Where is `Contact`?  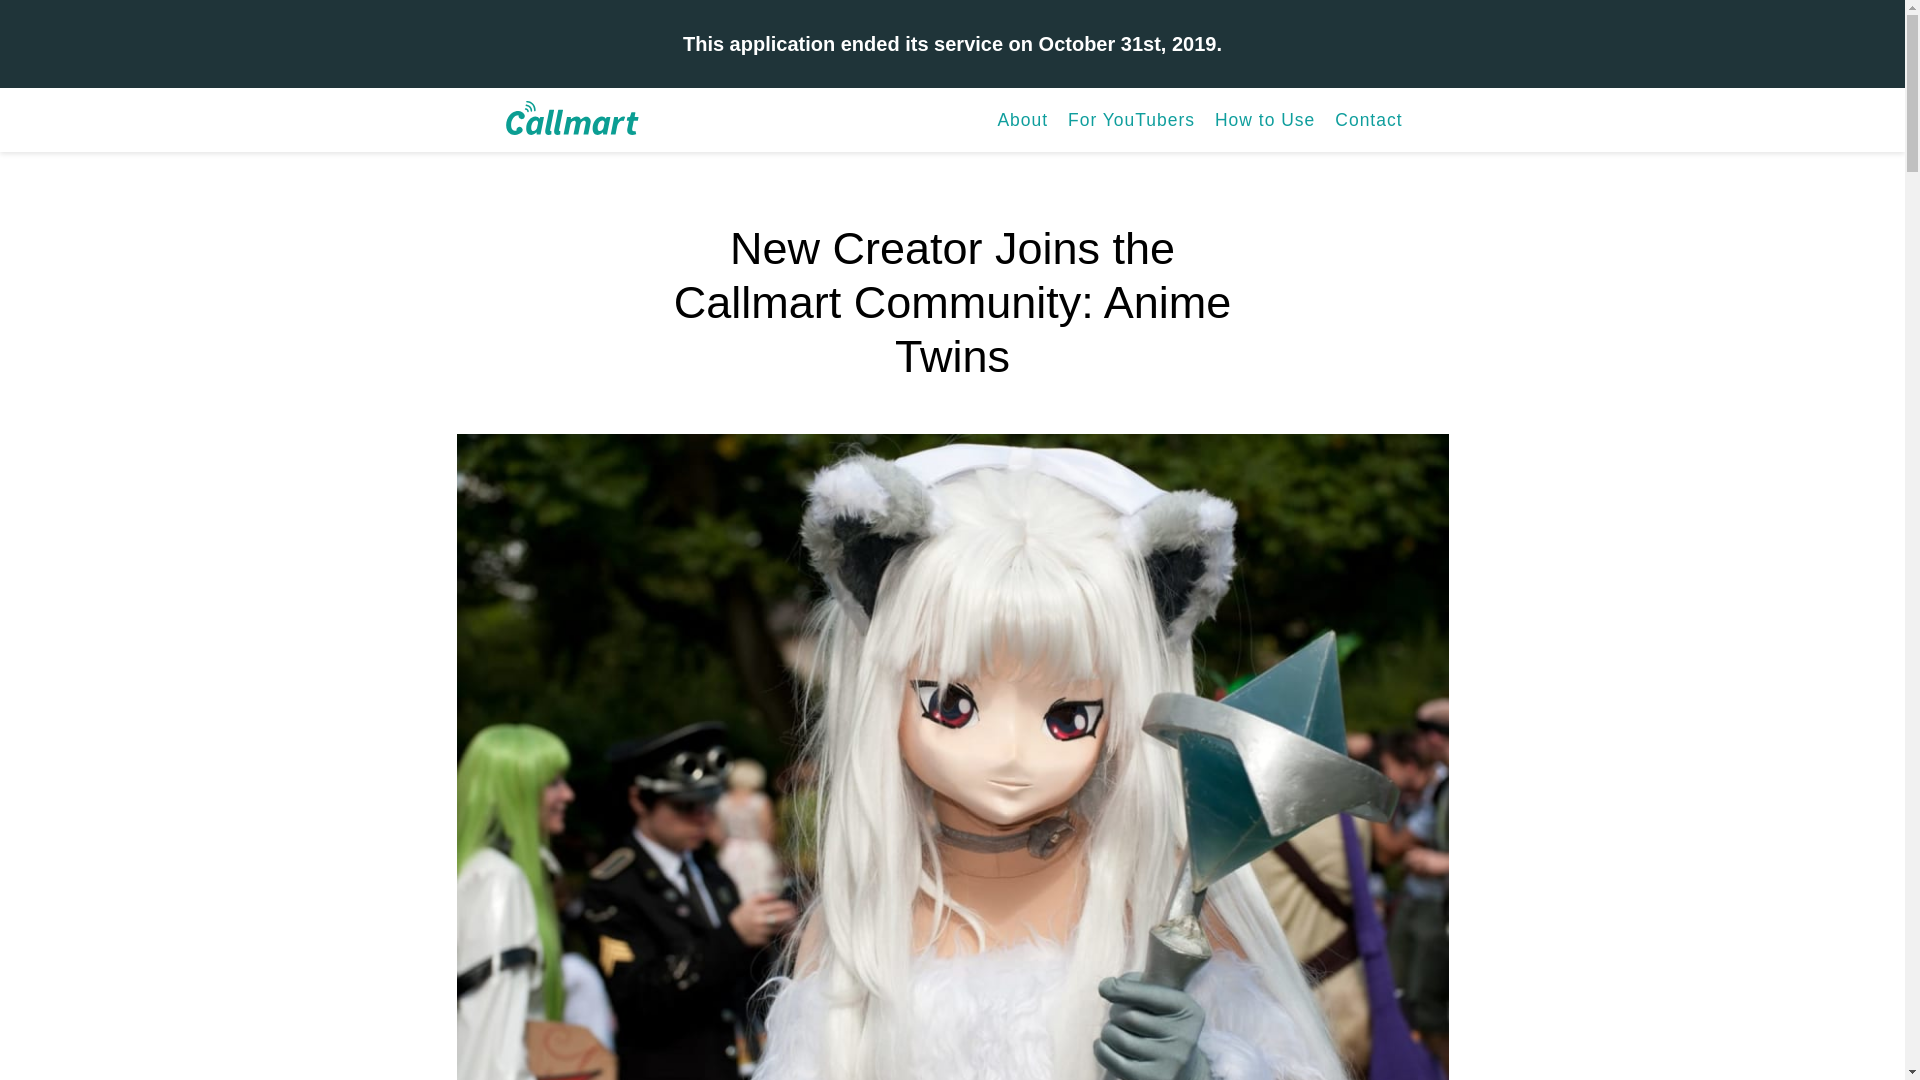 Contact is located at coordinates (1368, 120).